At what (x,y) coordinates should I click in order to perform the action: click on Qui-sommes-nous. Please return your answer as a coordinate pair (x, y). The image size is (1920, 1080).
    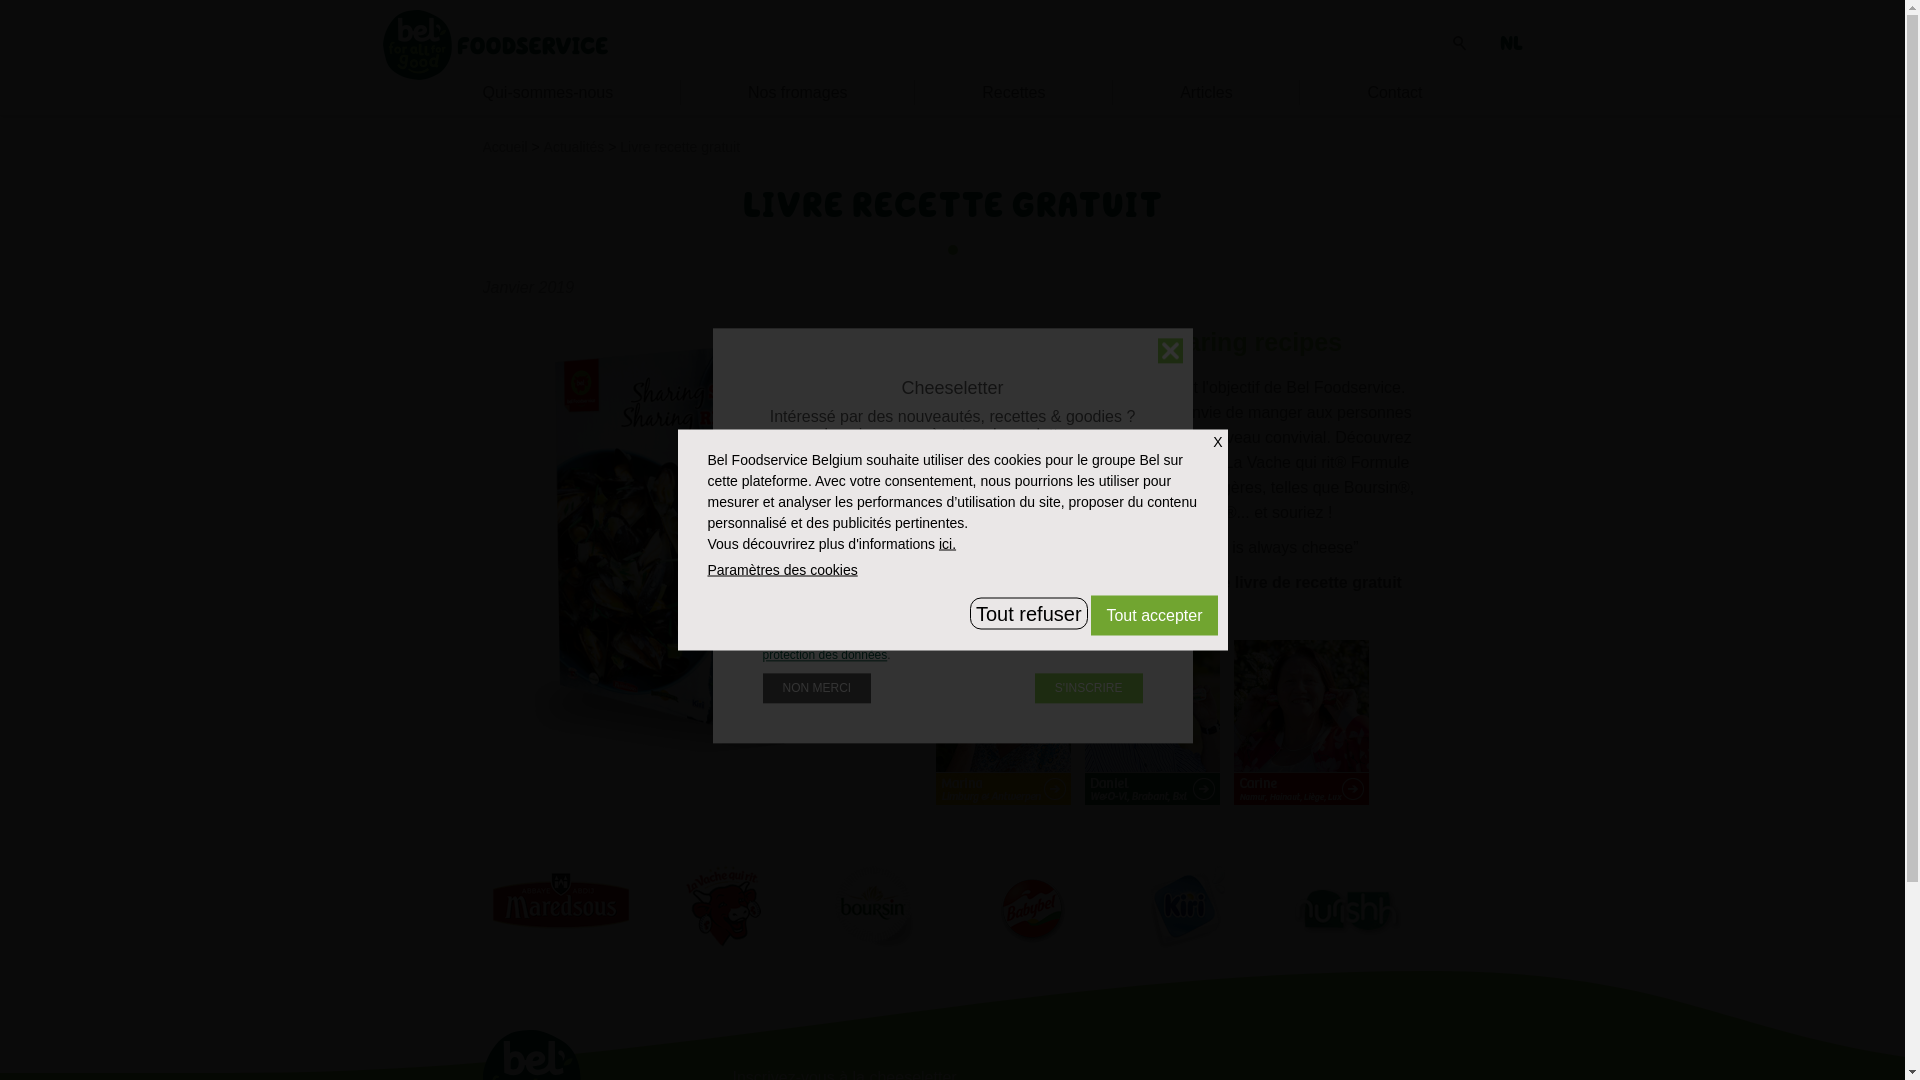
    Looking at the image, I should click on (548, 92).